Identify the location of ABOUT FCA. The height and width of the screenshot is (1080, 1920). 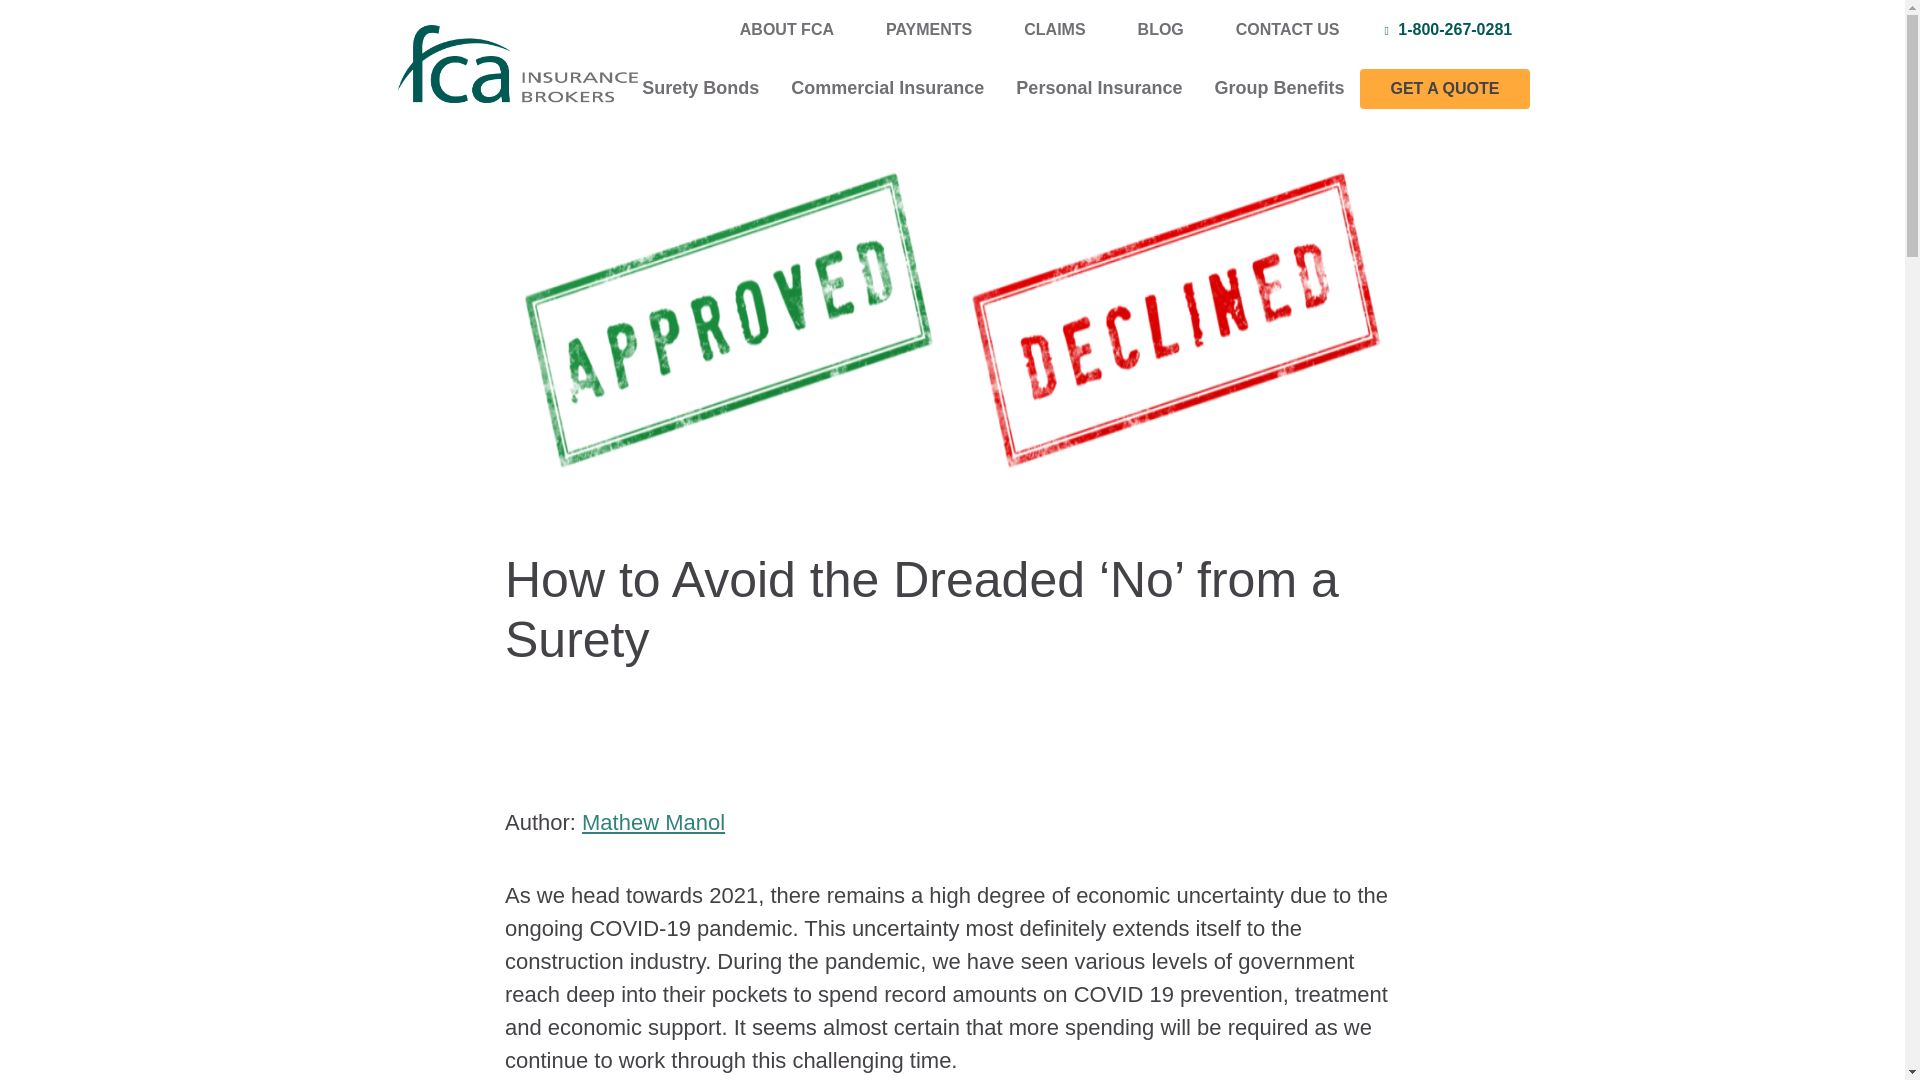
(786, 28).